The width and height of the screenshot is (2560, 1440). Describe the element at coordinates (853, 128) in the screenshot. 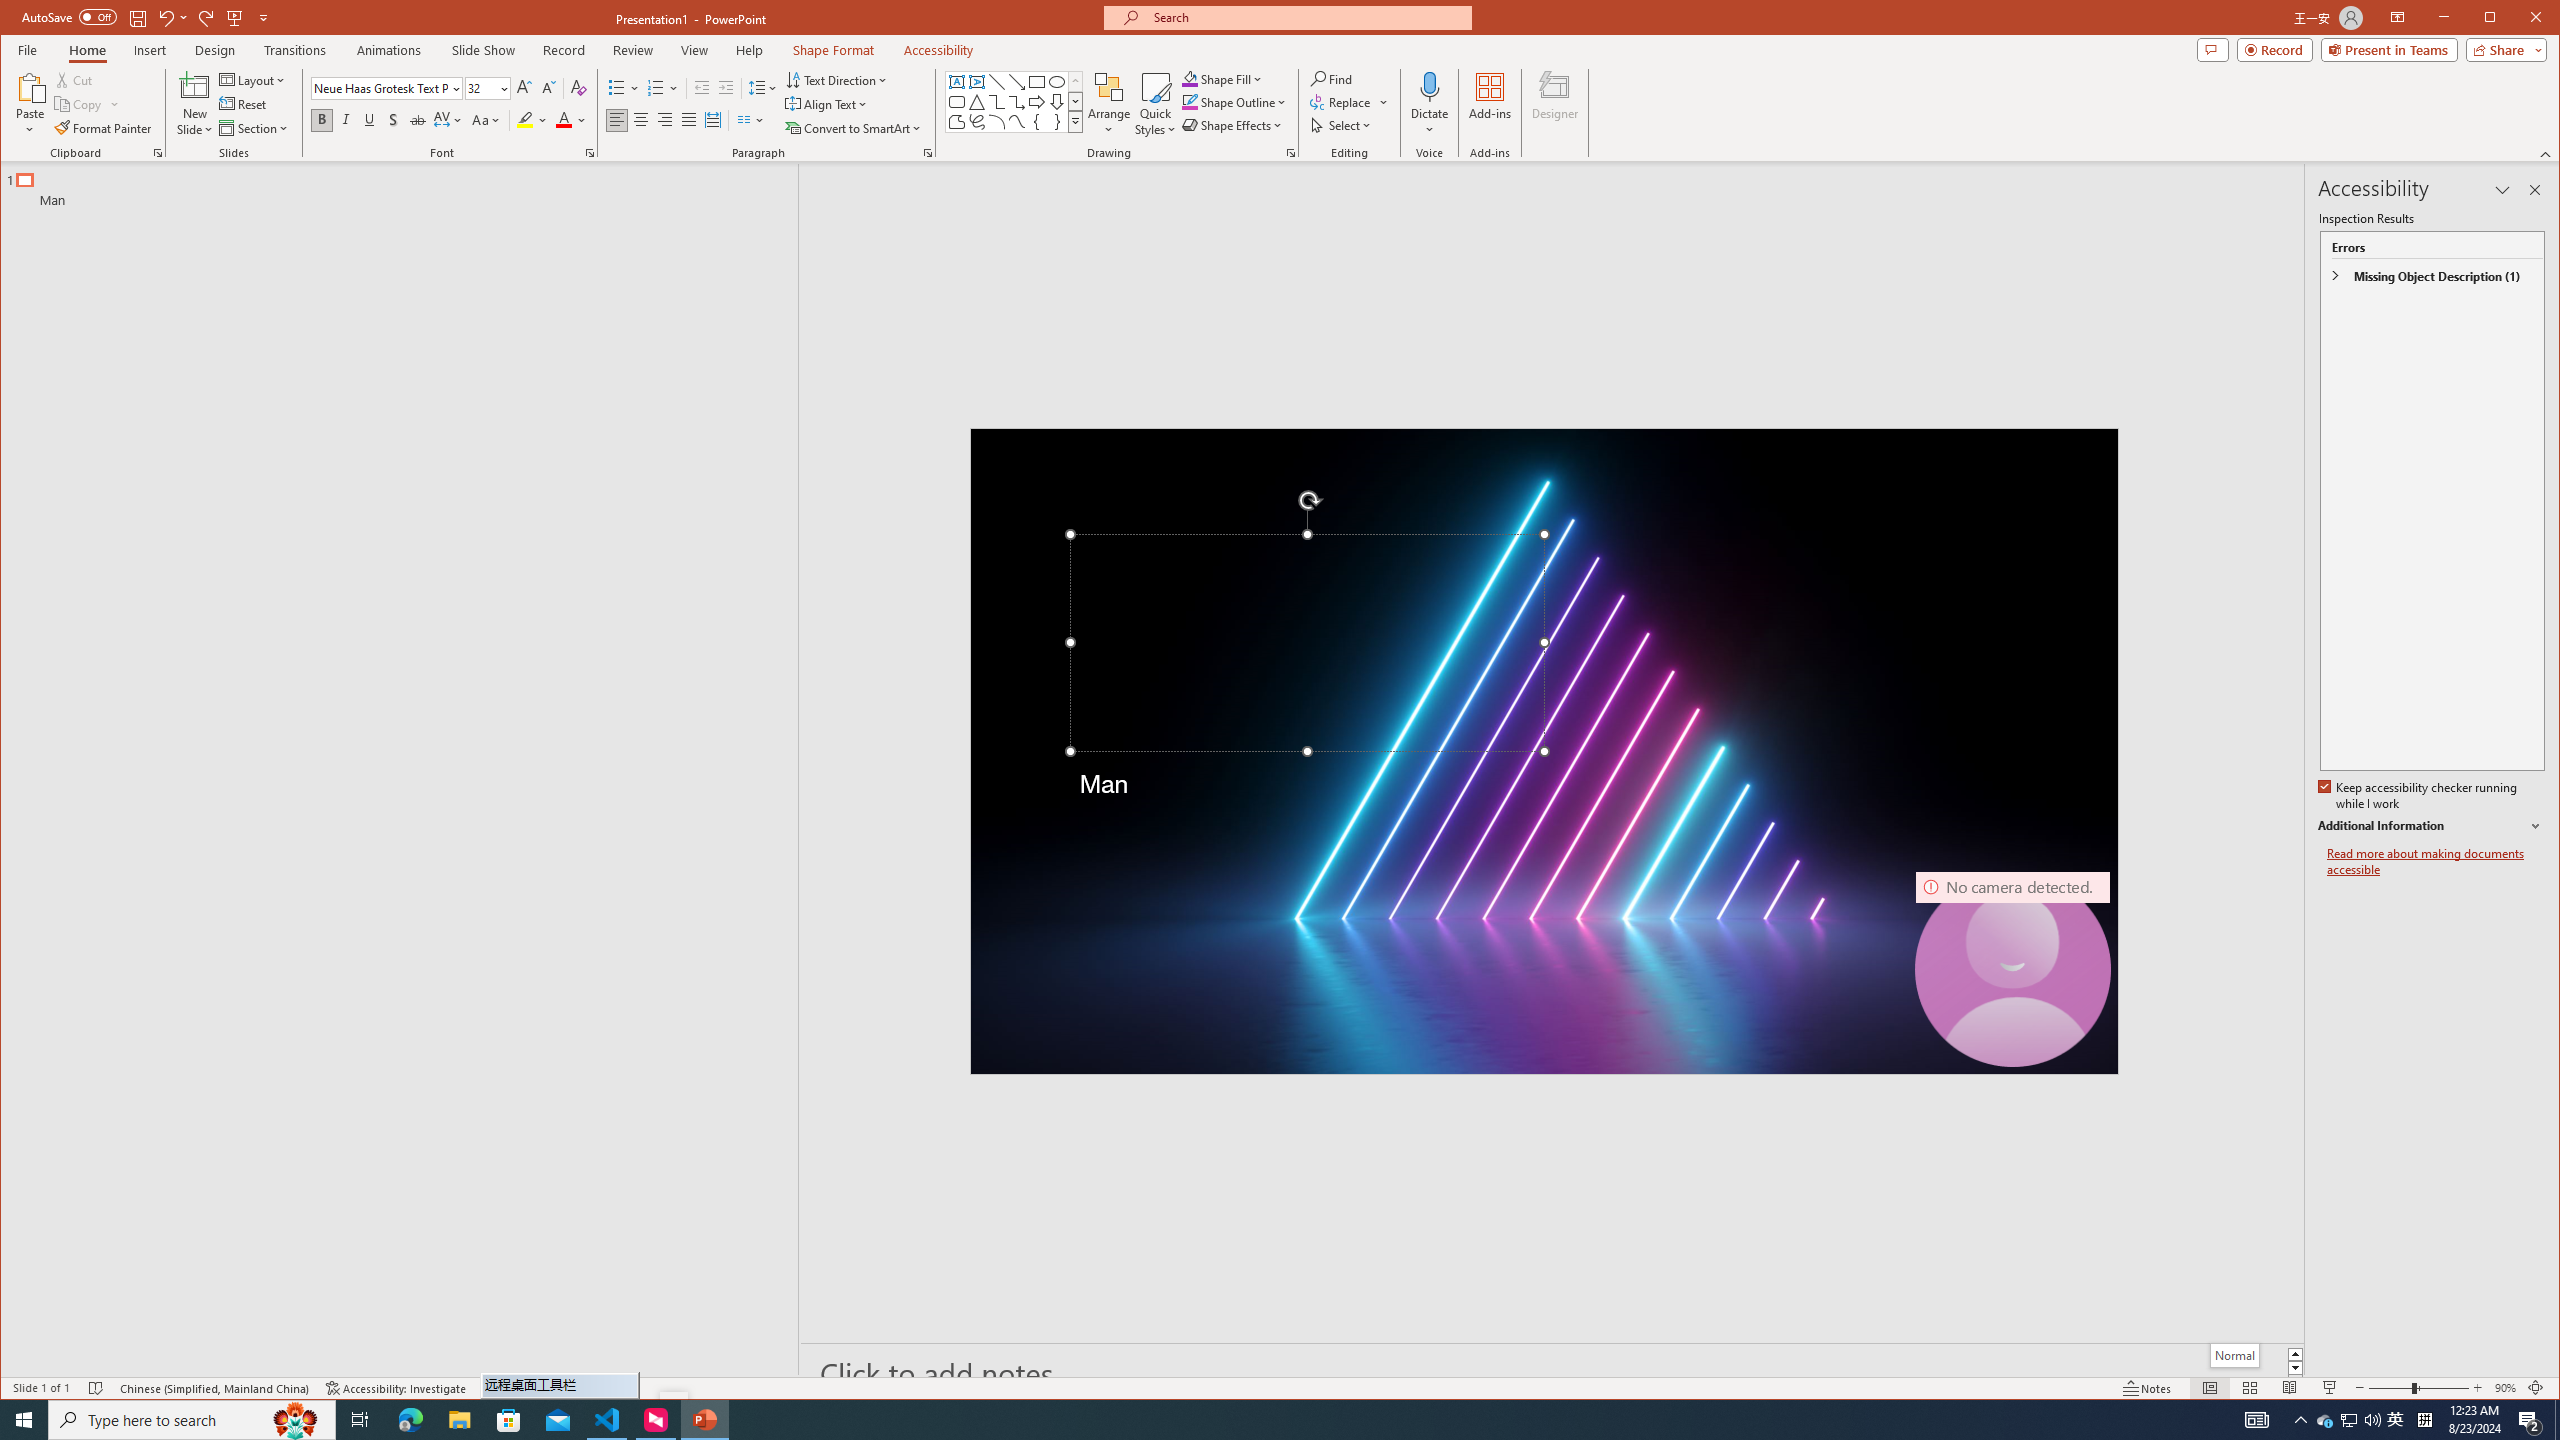

I see `Convert to SmartArt` at that location.